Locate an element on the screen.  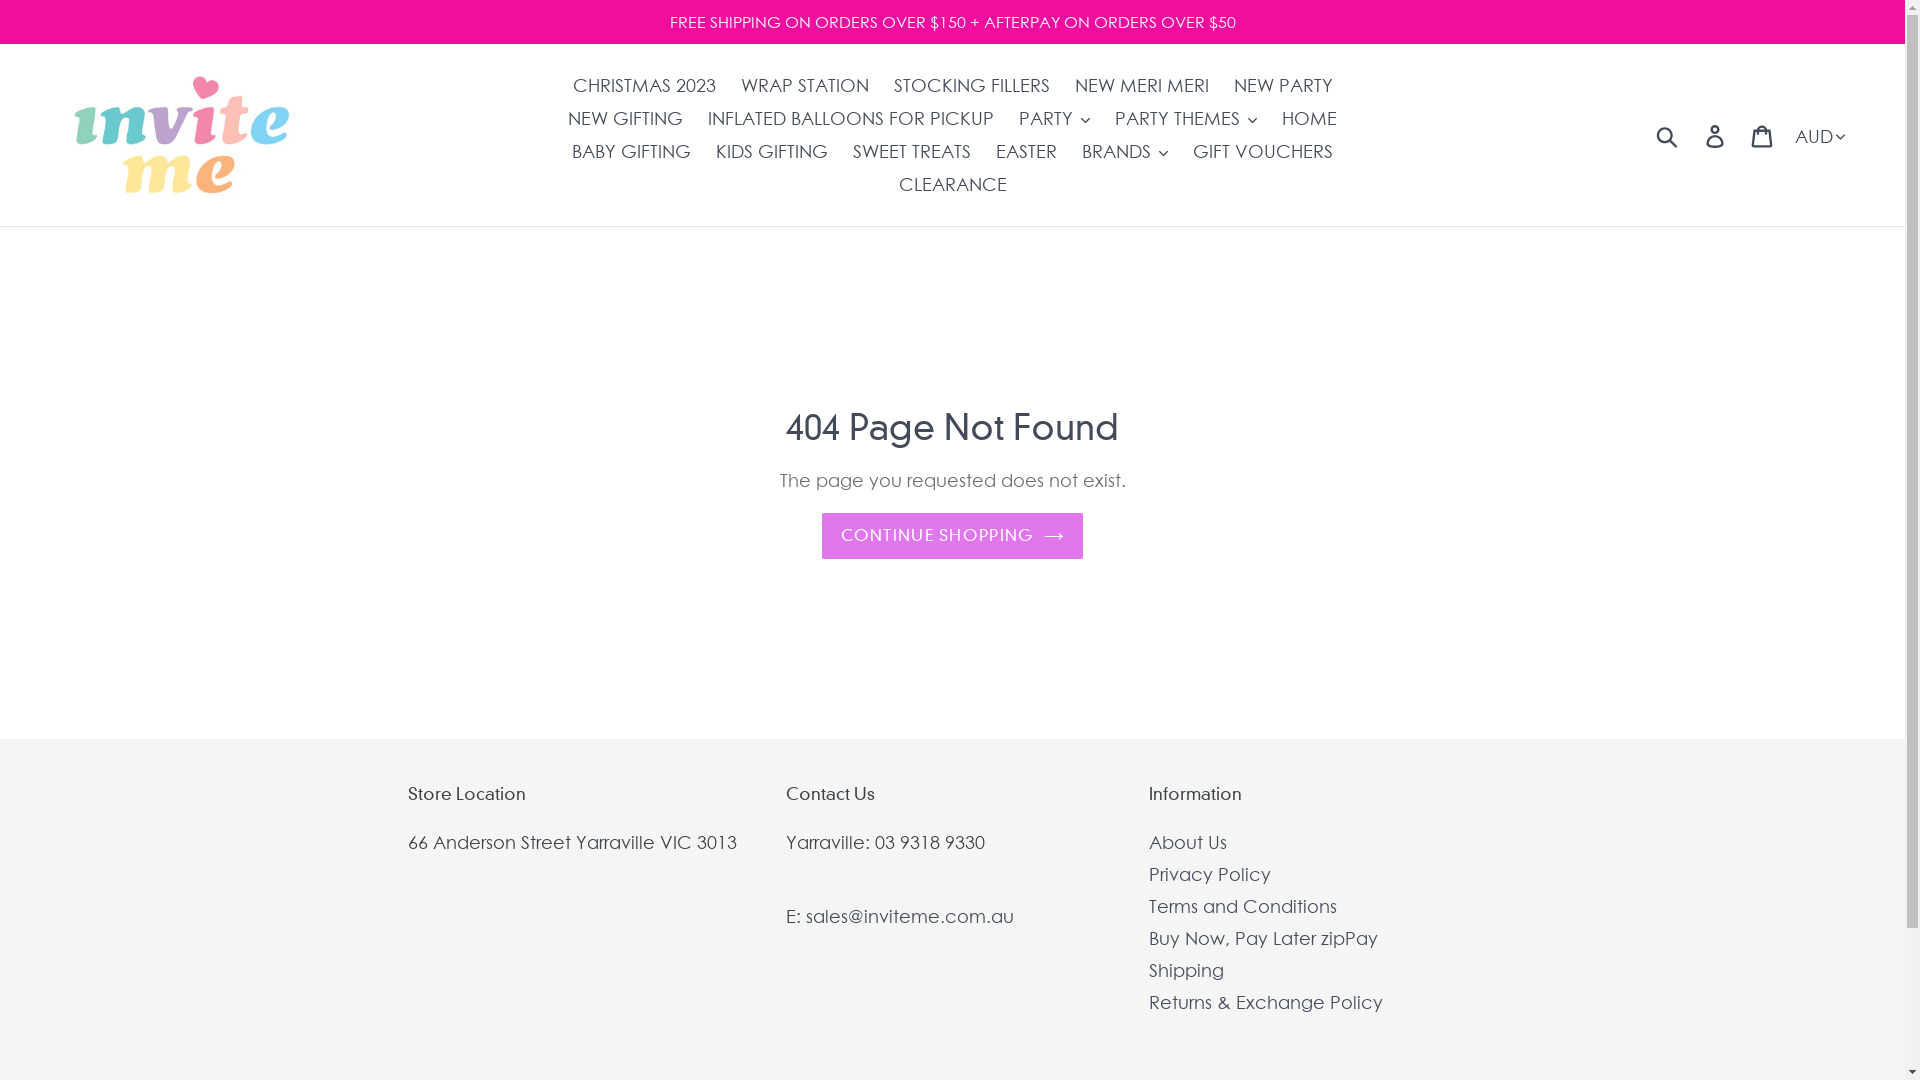
NEW GIFTING is located at coordinates (626, 118).